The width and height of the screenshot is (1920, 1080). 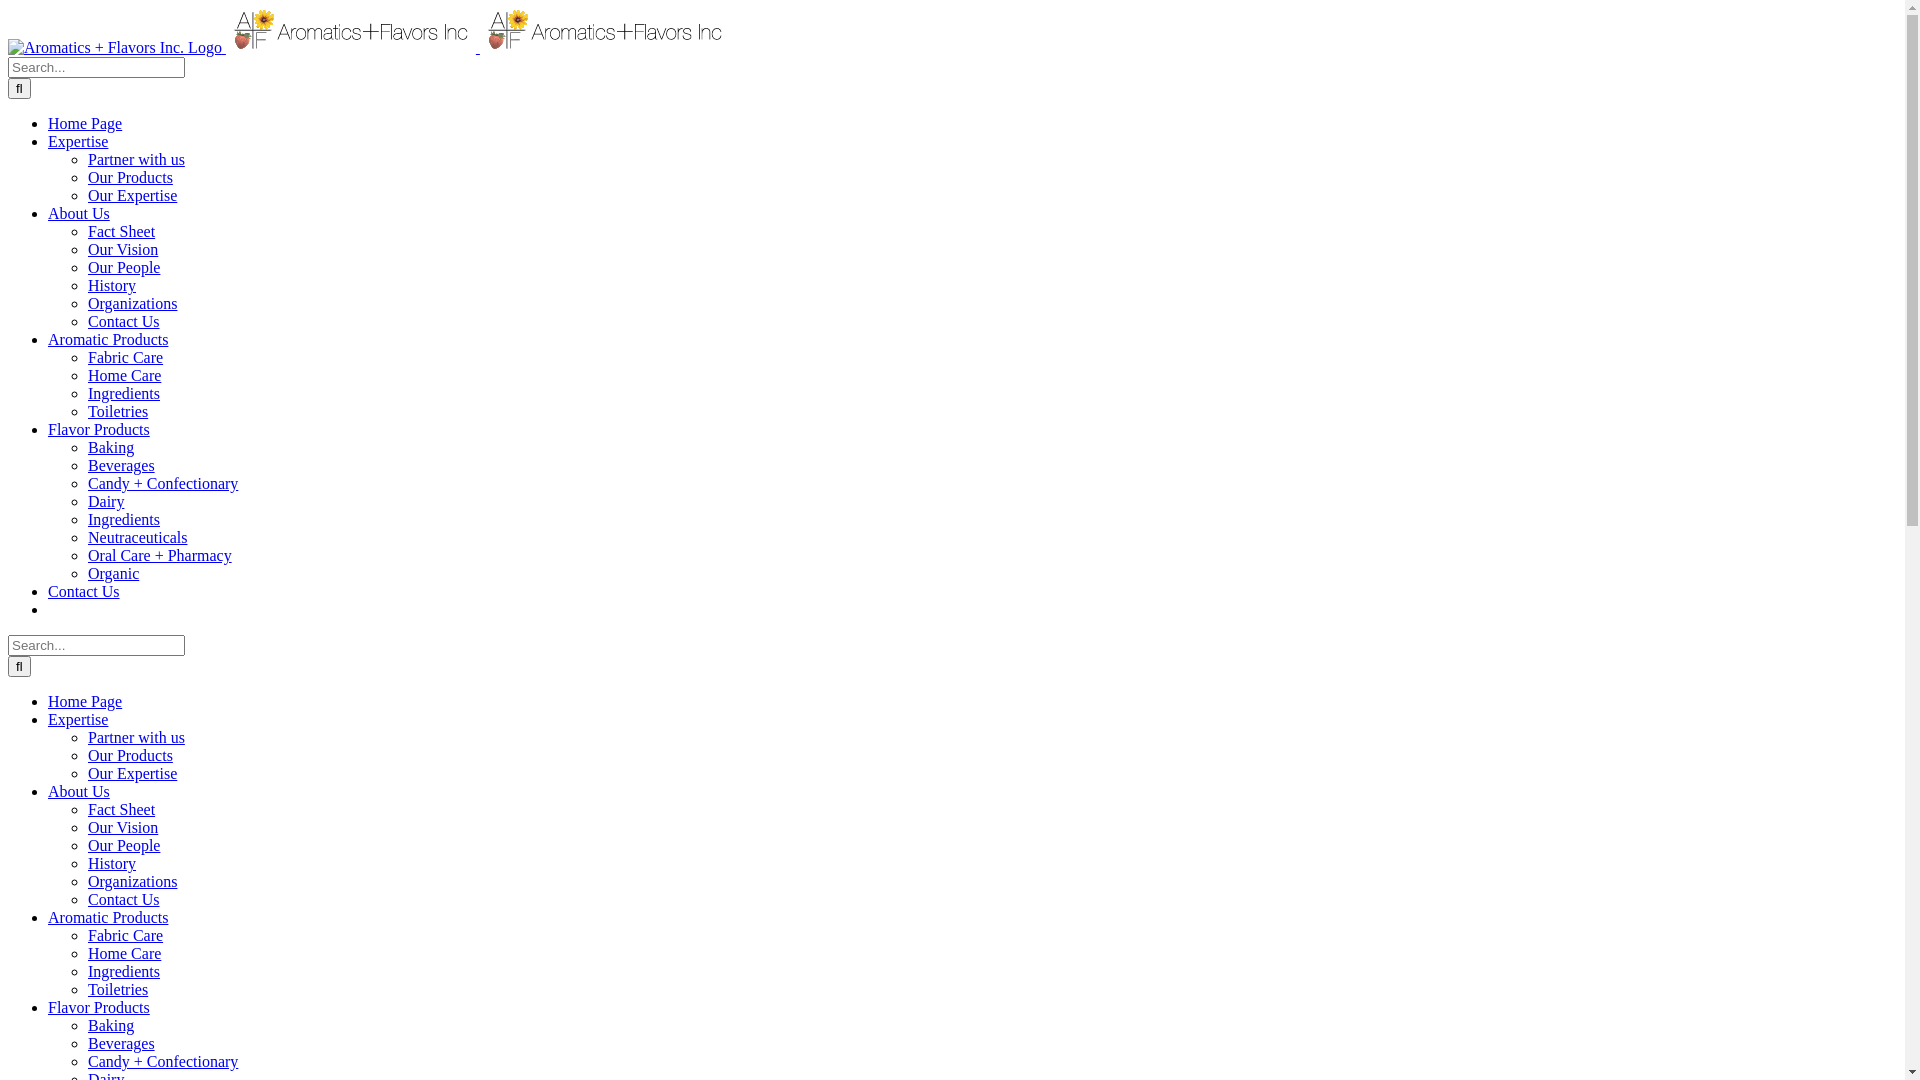 What do you see at coordinates (78, 720) in the screenshot?
I see `Expertise` at bounding box center [78, 720].